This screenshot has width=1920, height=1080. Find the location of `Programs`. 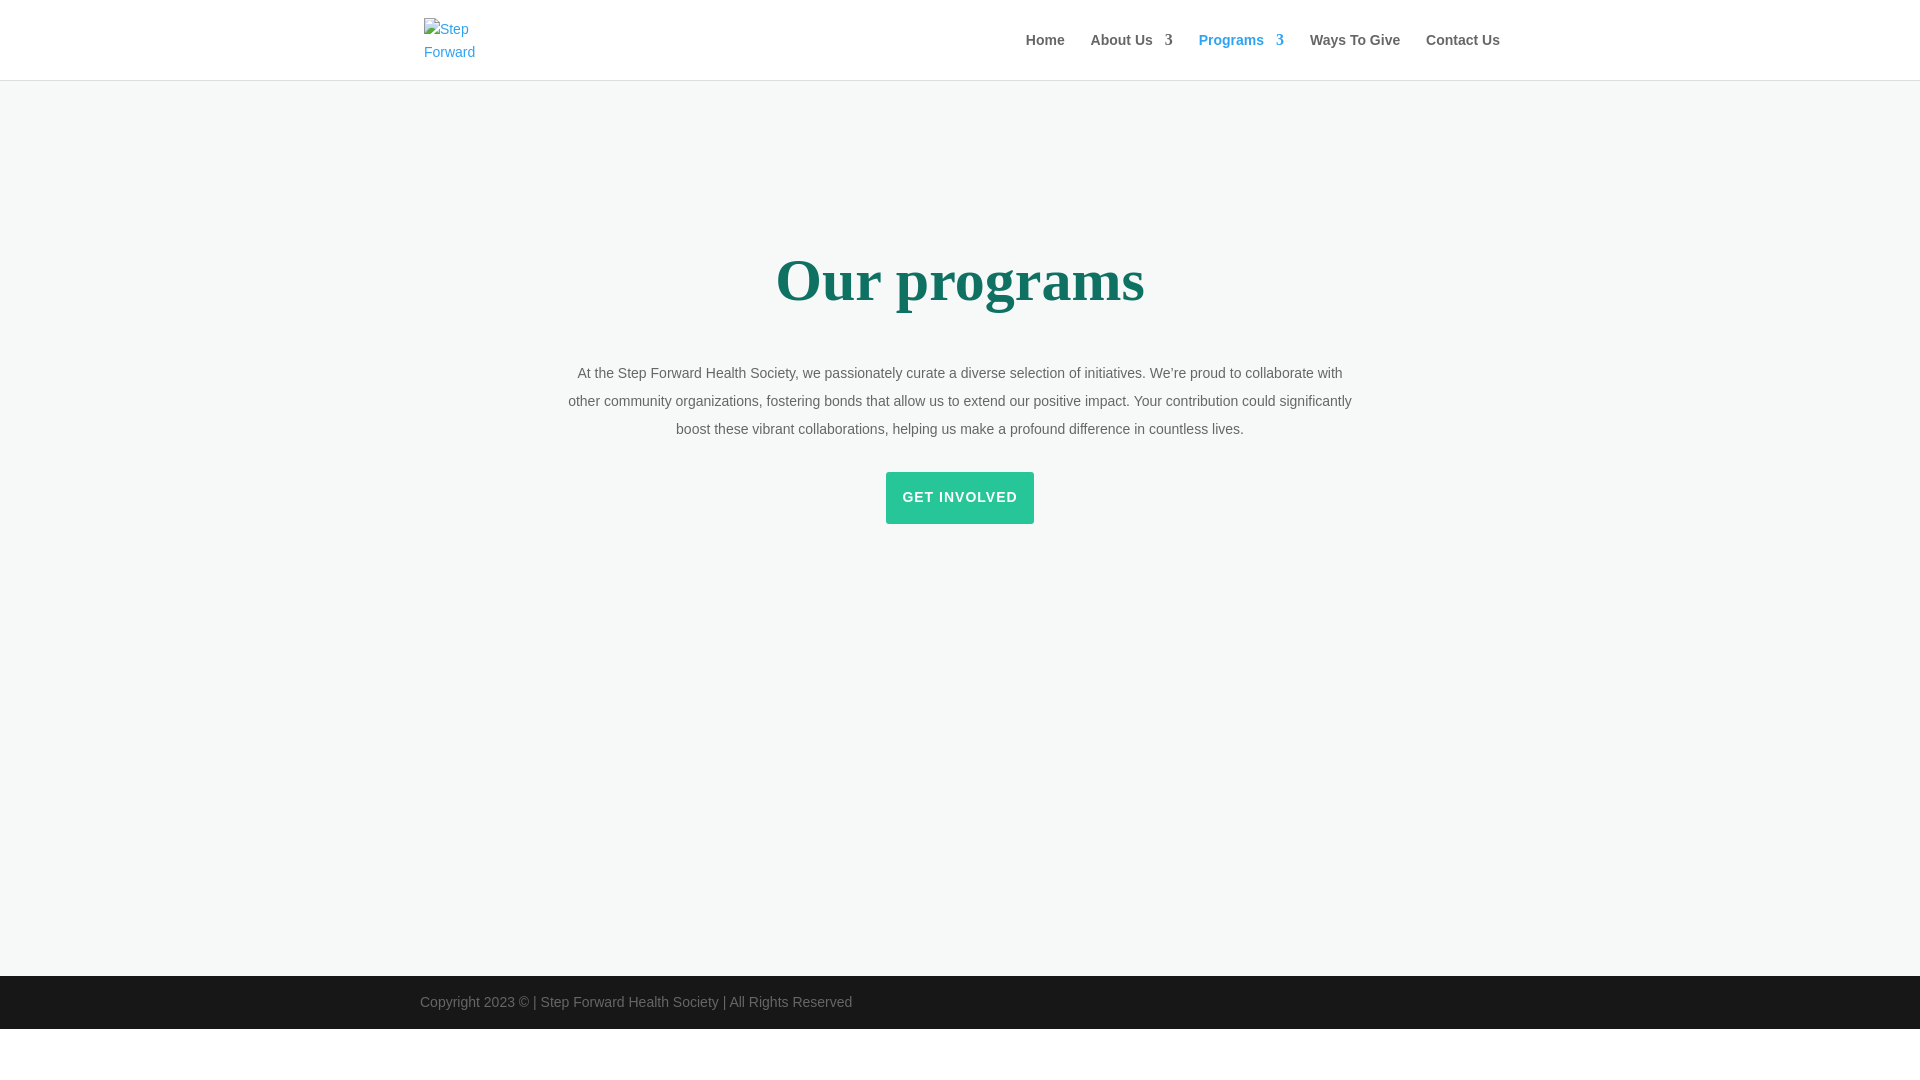

Programs is located at coordinates (1241, 56).